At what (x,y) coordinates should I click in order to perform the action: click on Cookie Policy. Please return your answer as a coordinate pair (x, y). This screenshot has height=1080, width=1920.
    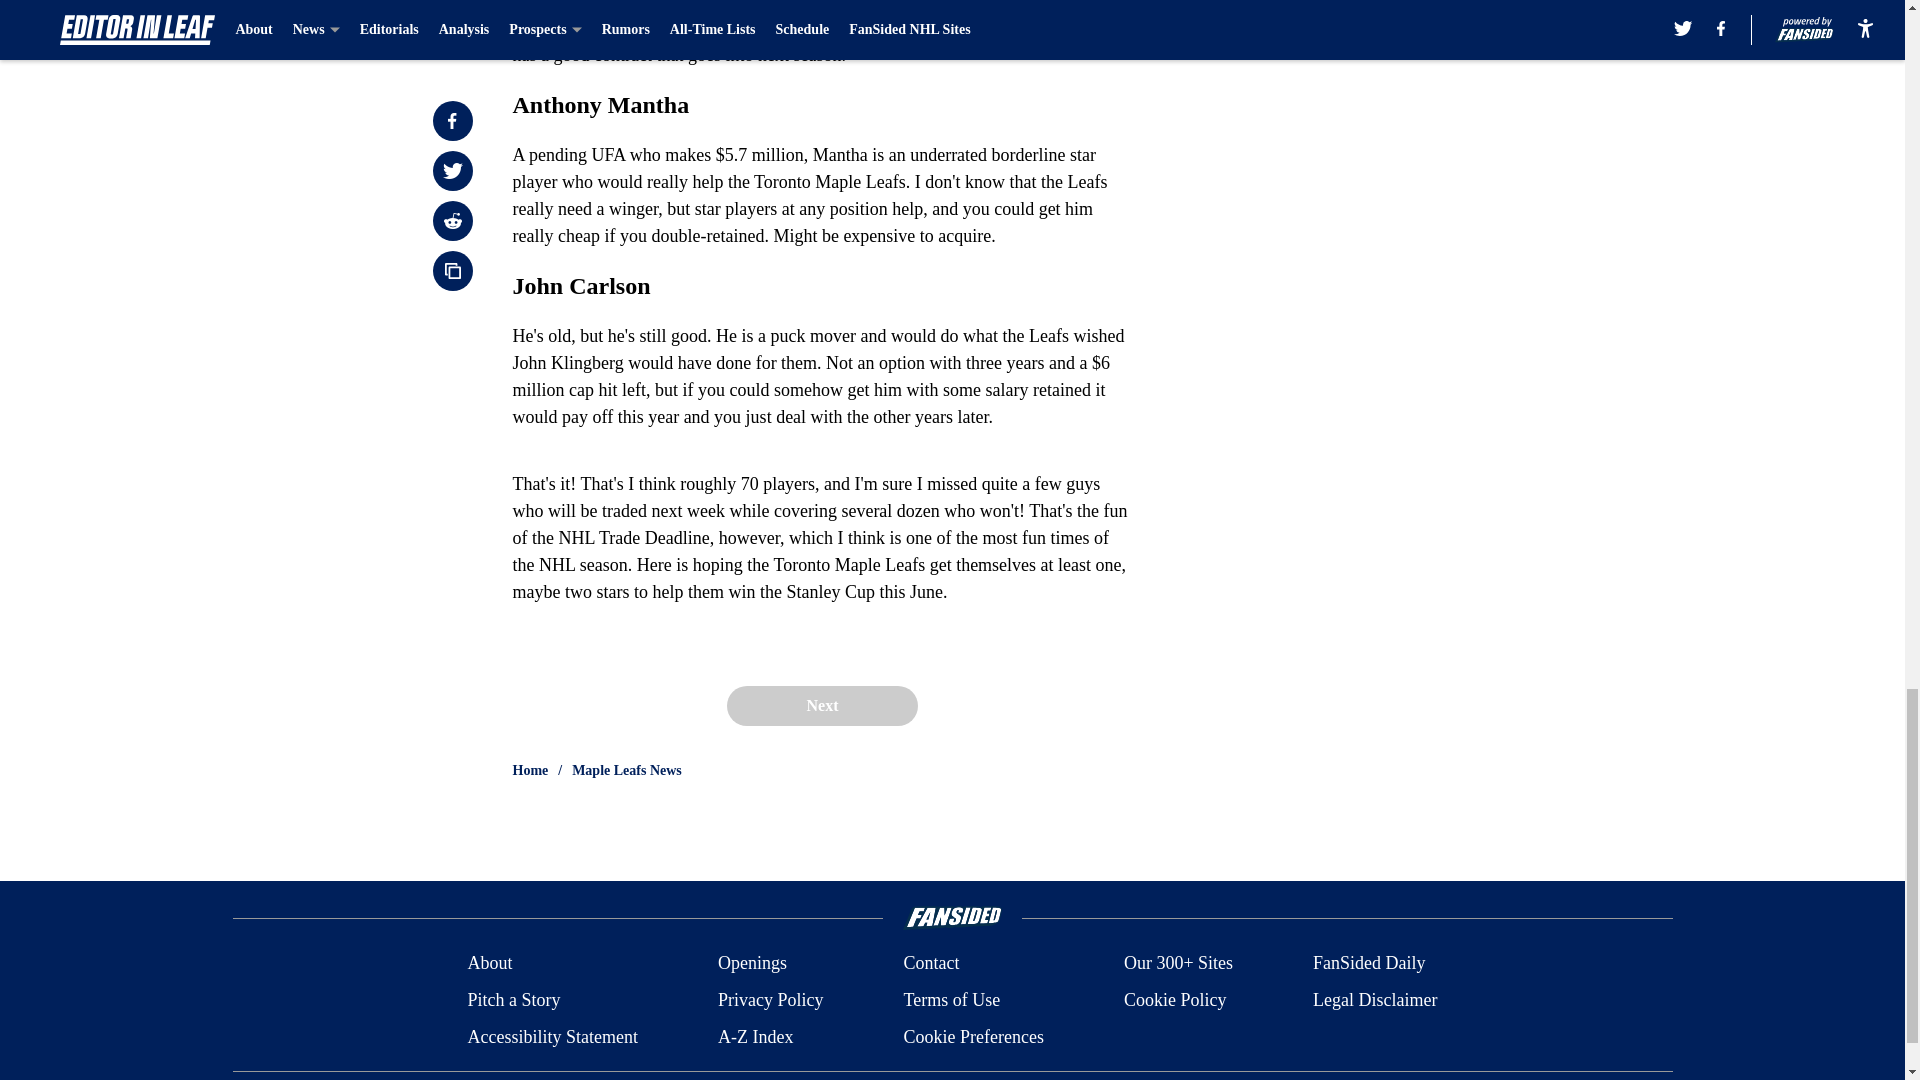
    Looking at the image, I should click on (1174, 1000).